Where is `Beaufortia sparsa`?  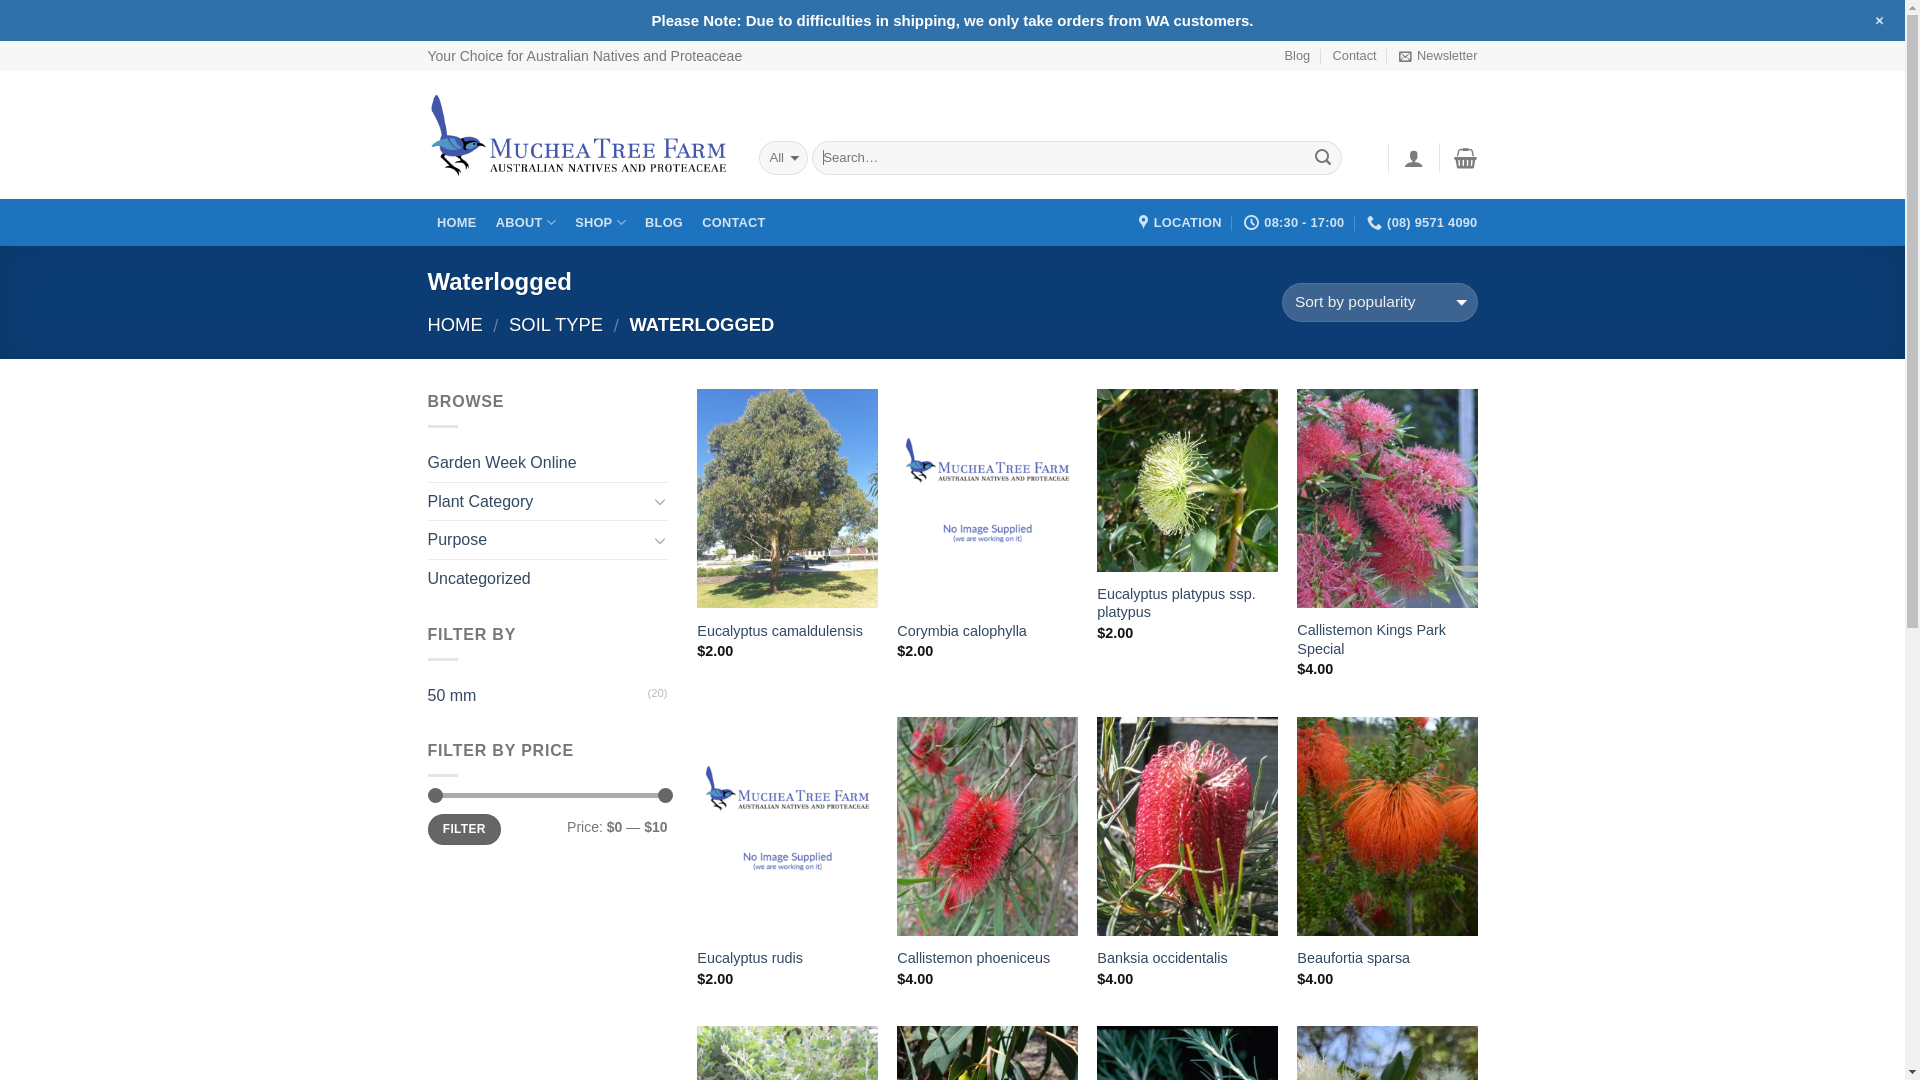
Beaufortia sparsa is located at coordinates (1354, 958).